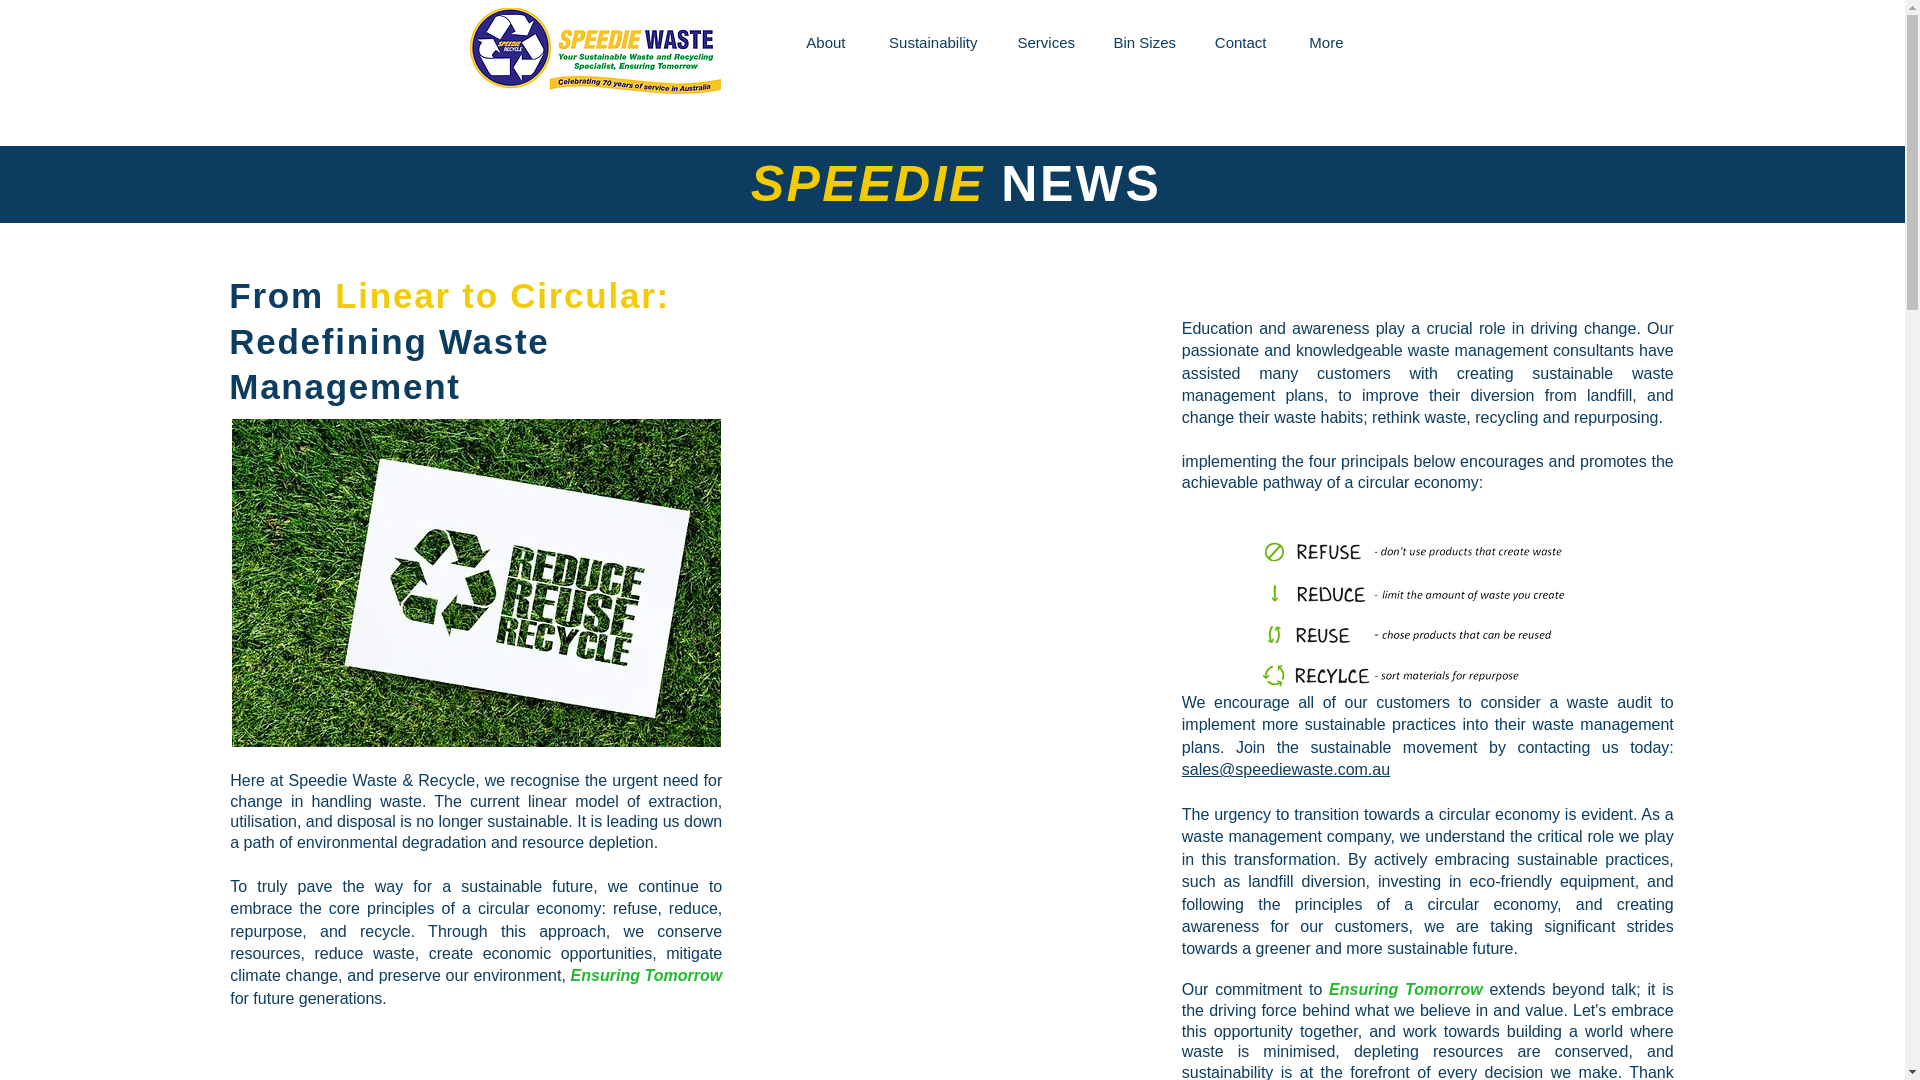  I want to click on Services, so click(1046, 42).